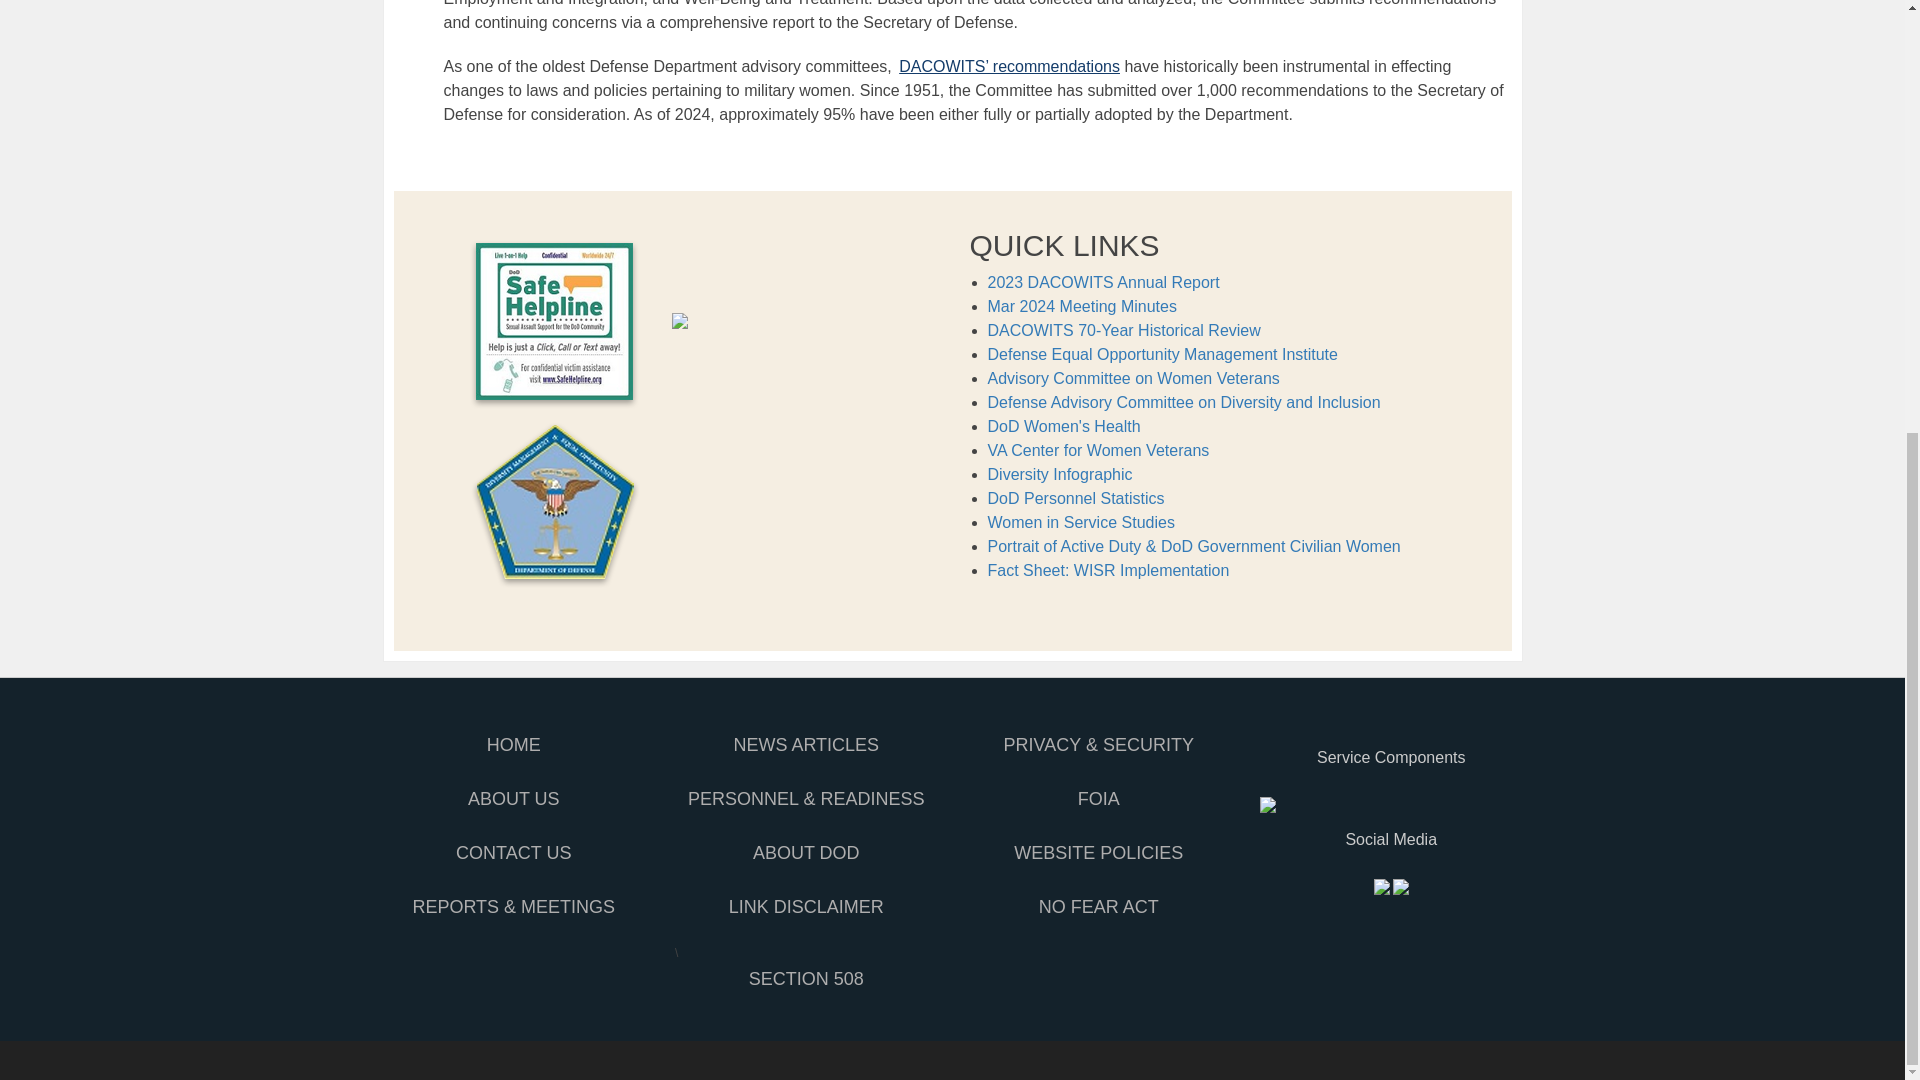 This screenshot has height=1080, width=1920. What do you see at coordinates (1104, 282) in the screenshot?
I see `2023 DACOWITS Annual Report` at bounding box center [1104, 282].